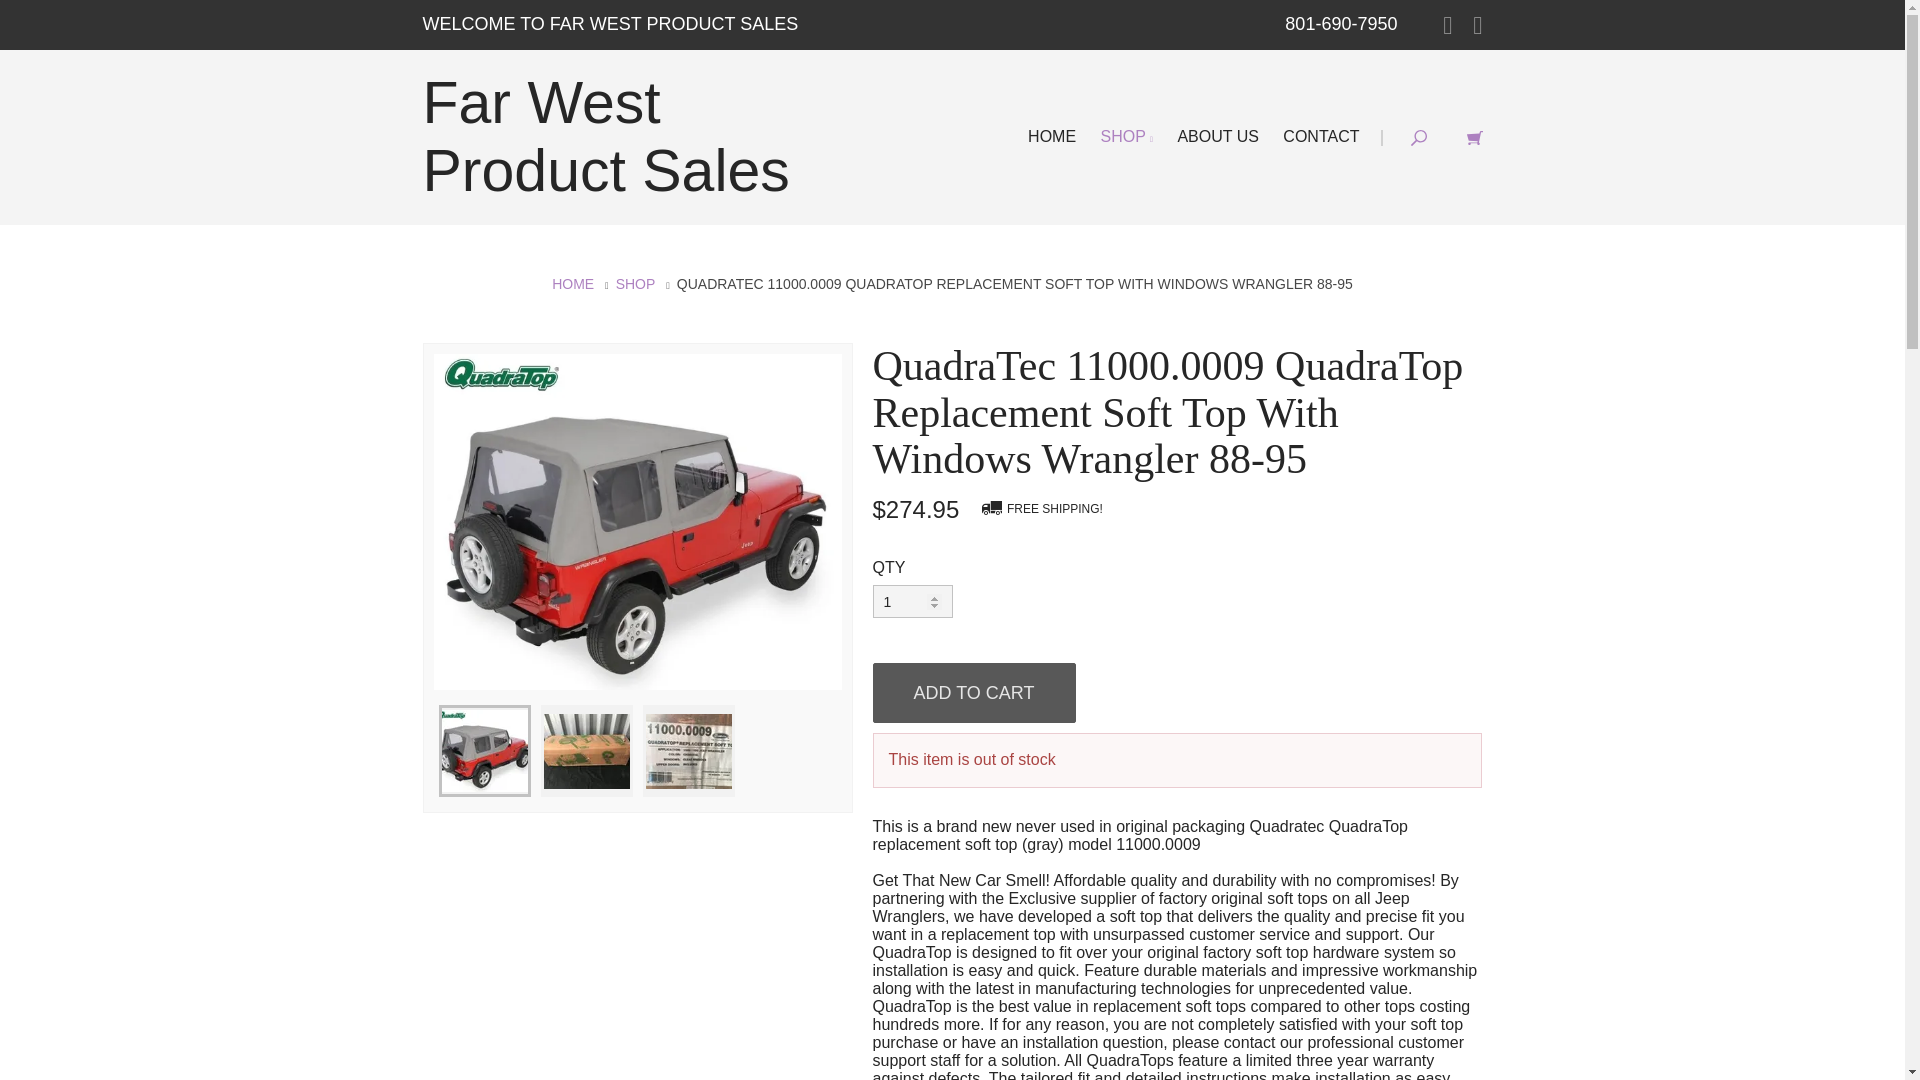 Image resolution: width=1920 pixels, height=1080 pixels. I want to click on Add to Cart, so click(973, 692).